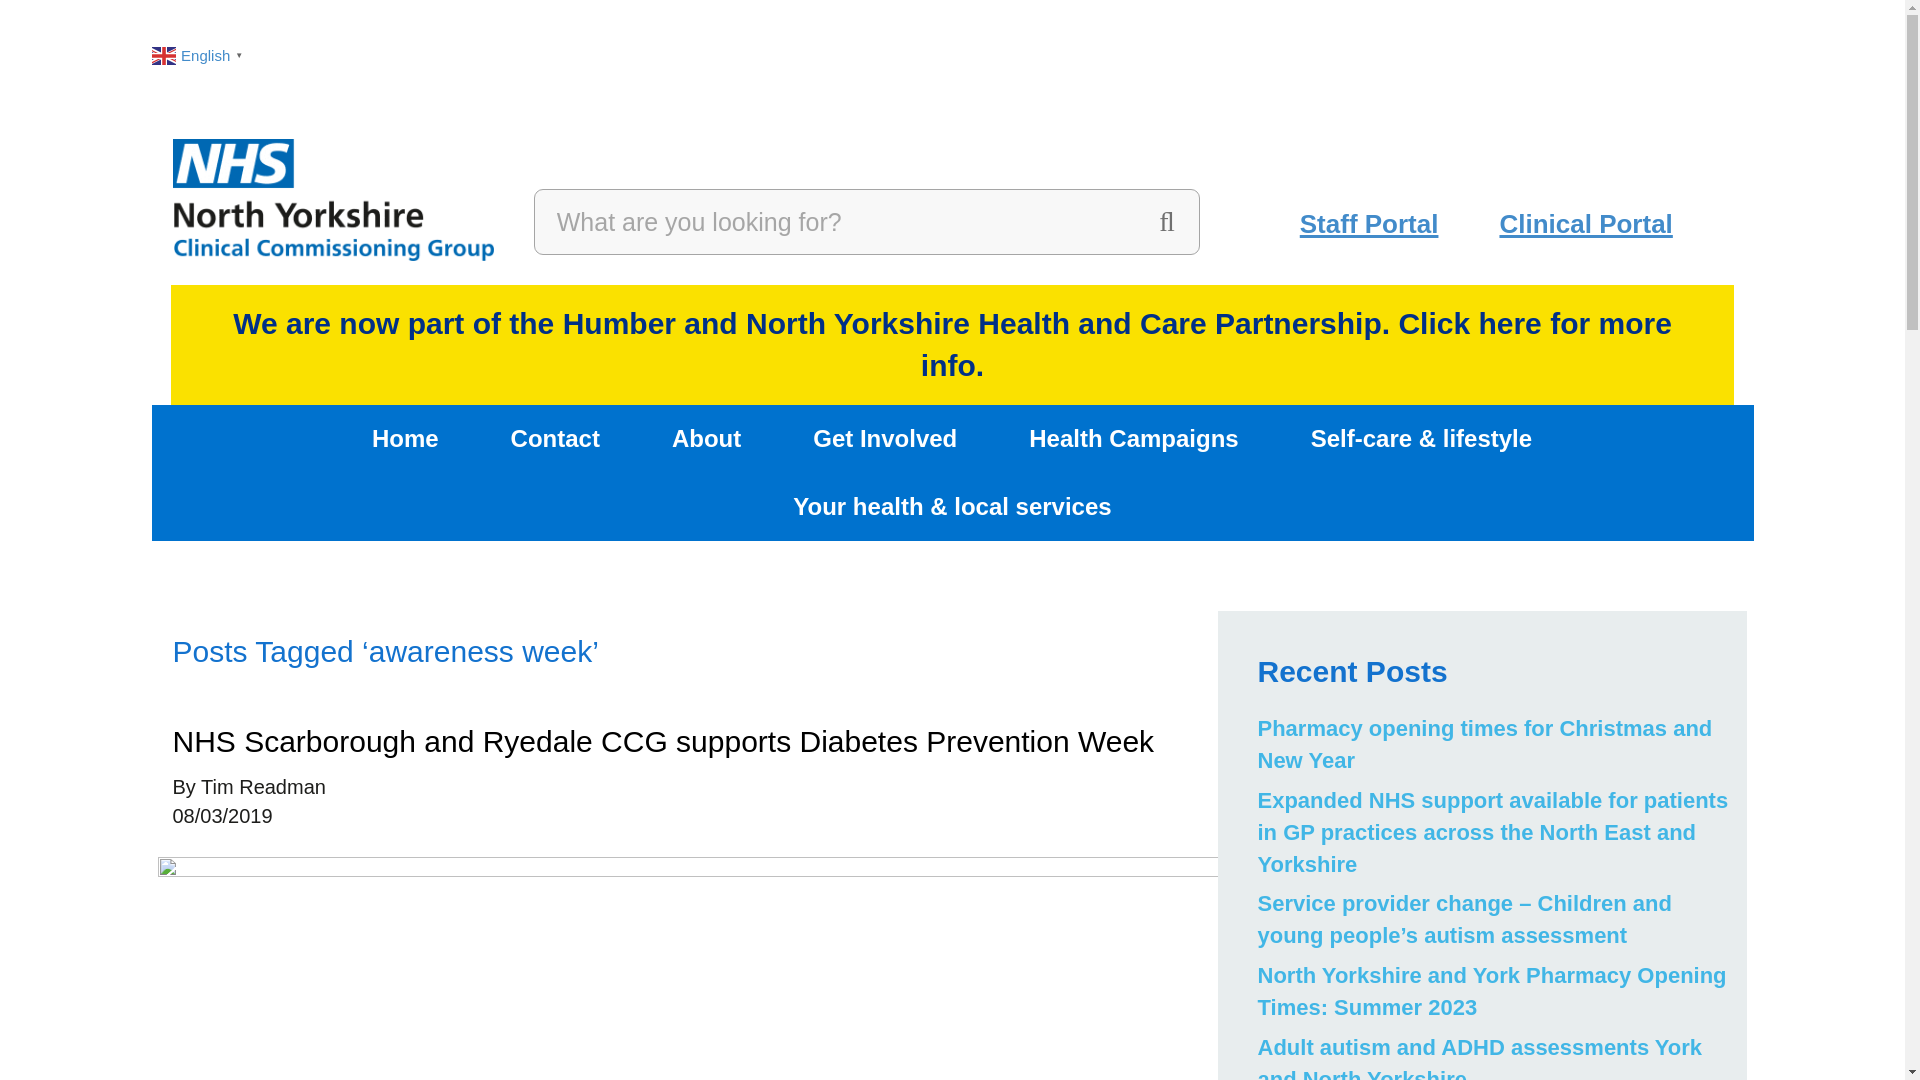 This screenshot has width=1920, height=1080. Describe the element at coordinates (406, 439) in the screenshot. I see `Home` at that location.